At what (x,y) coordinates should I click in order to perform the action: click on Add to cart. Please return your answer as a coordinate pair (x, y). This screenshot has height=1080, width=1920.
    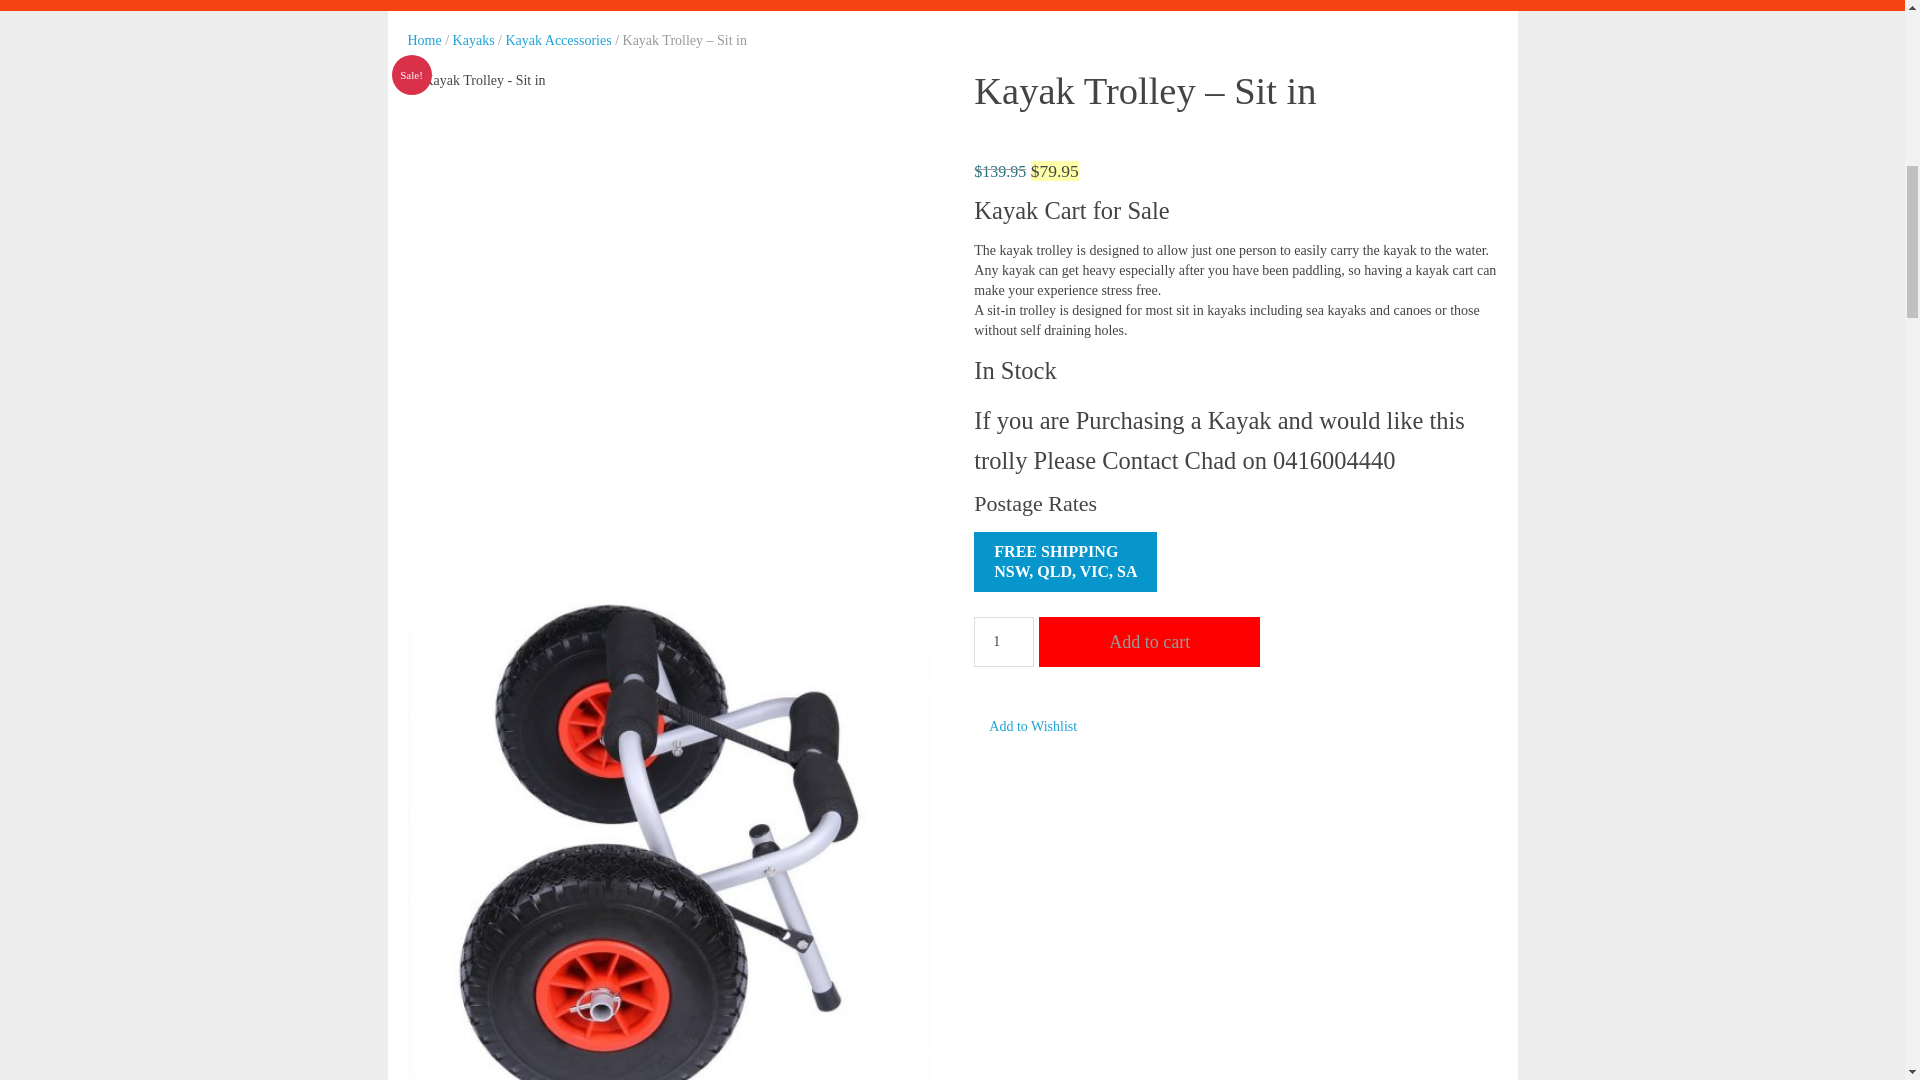
    Looking at the image, I should click on (1065, 562).